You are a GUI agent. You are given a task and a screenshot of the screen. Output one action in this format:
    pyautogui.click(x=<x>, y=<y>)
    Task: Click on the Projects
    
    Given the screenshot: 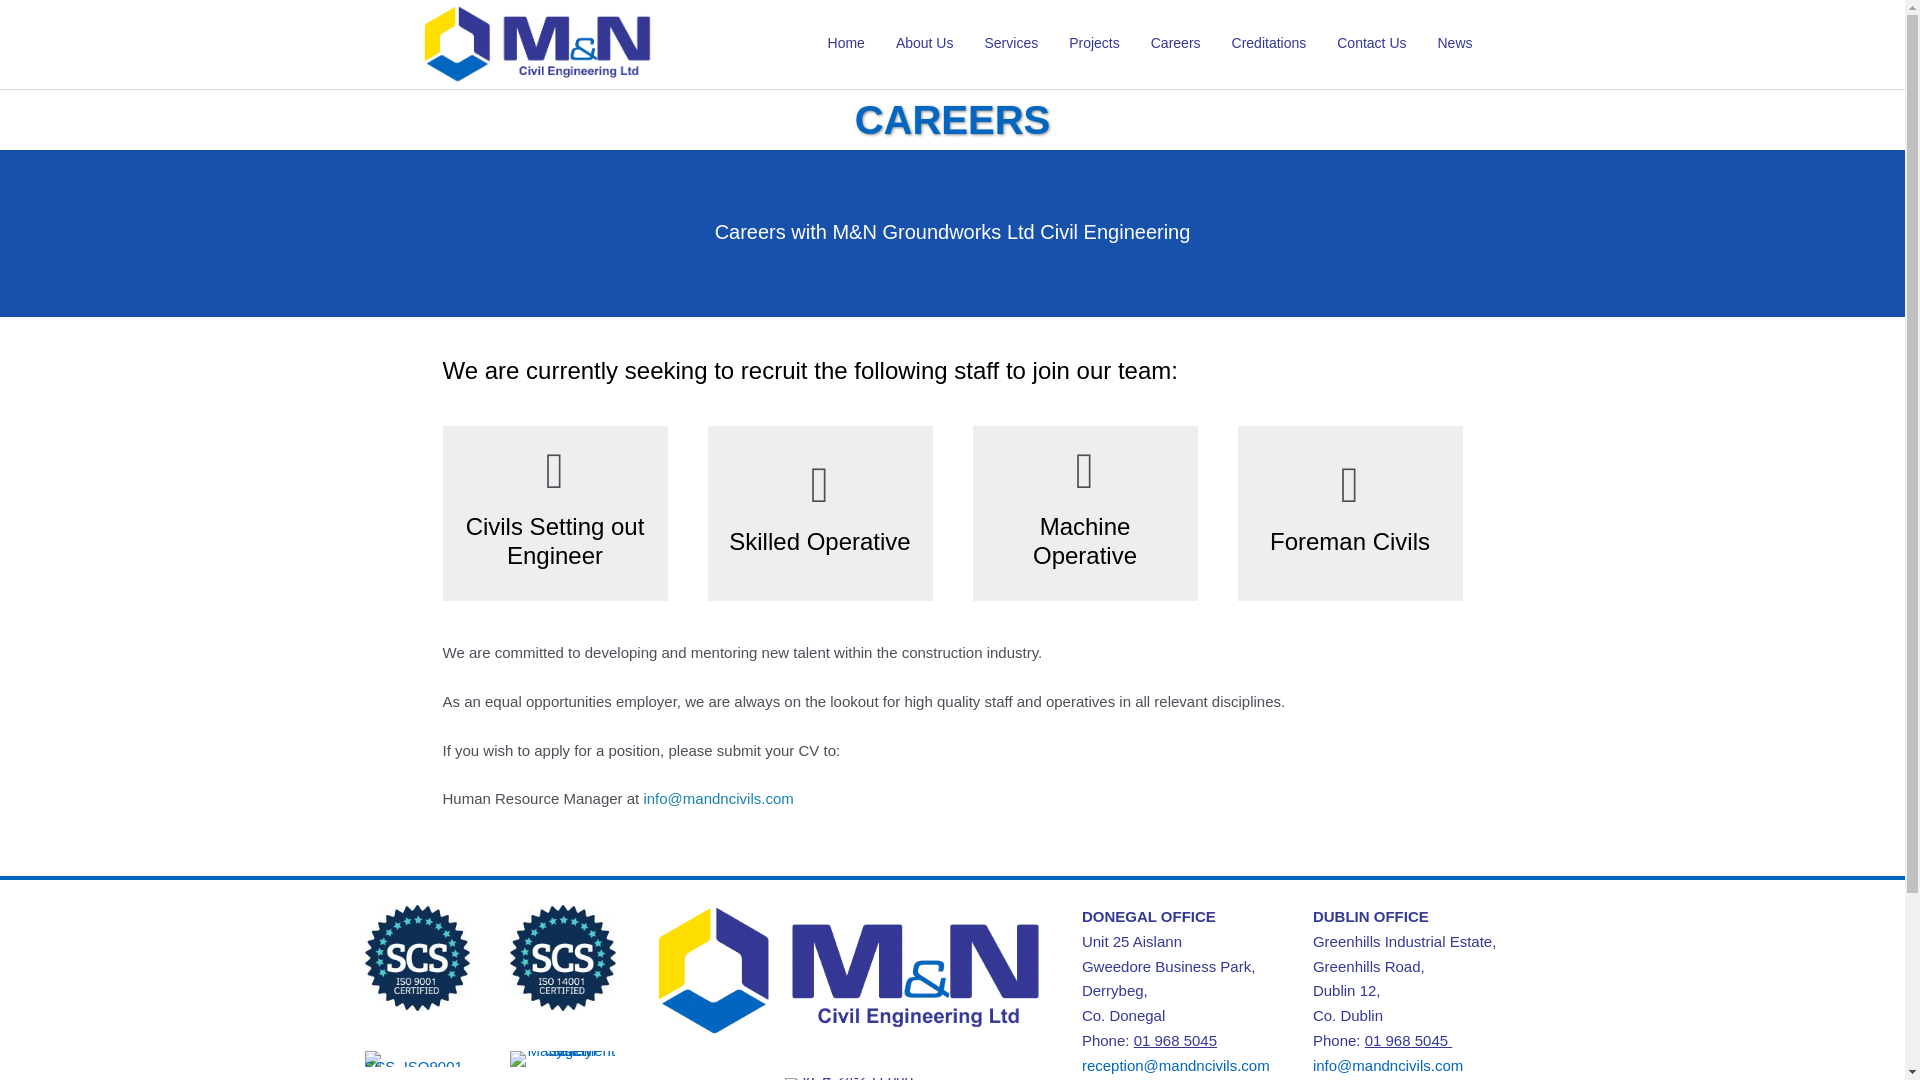 What is the action you would take?
    pyautogui.click(x=1091, y=44)
    